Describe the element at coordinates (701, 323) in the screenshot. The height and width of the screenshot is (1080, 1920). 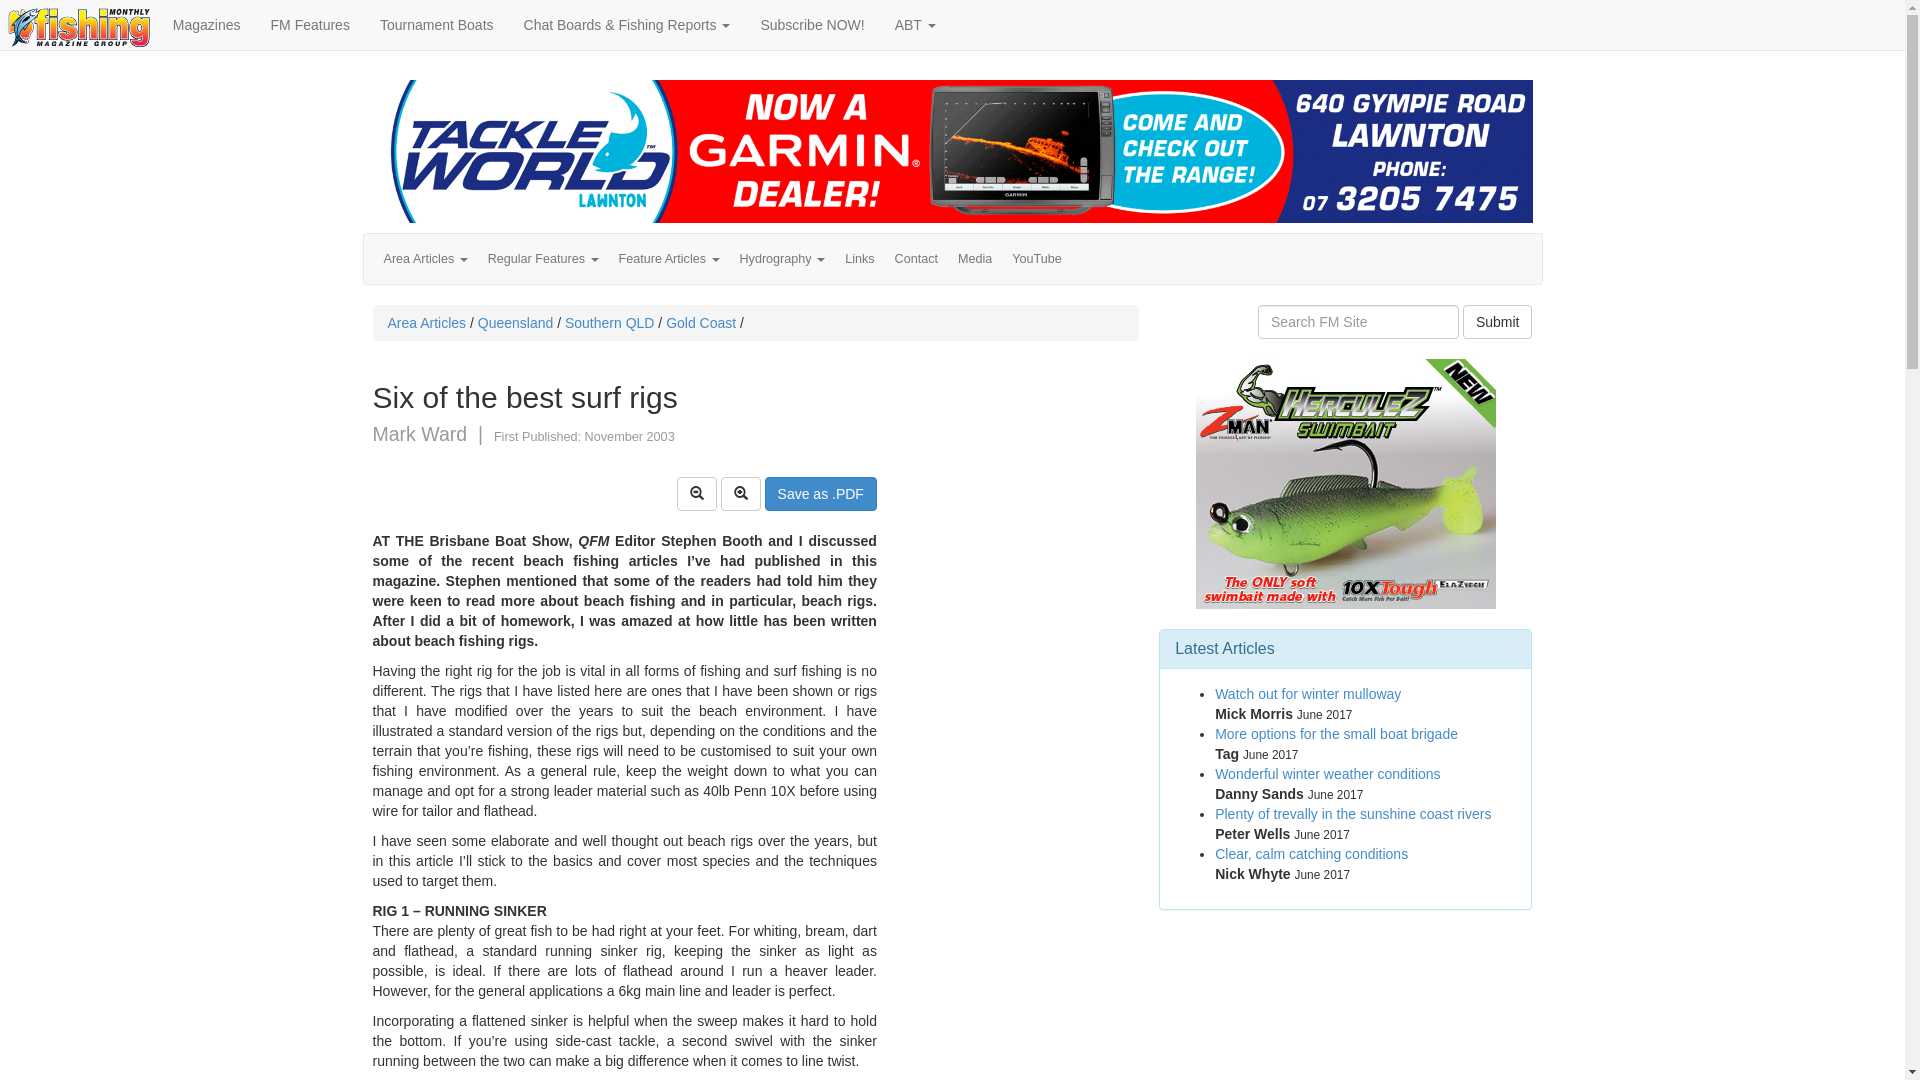
I see `Gold Coast` at that location.